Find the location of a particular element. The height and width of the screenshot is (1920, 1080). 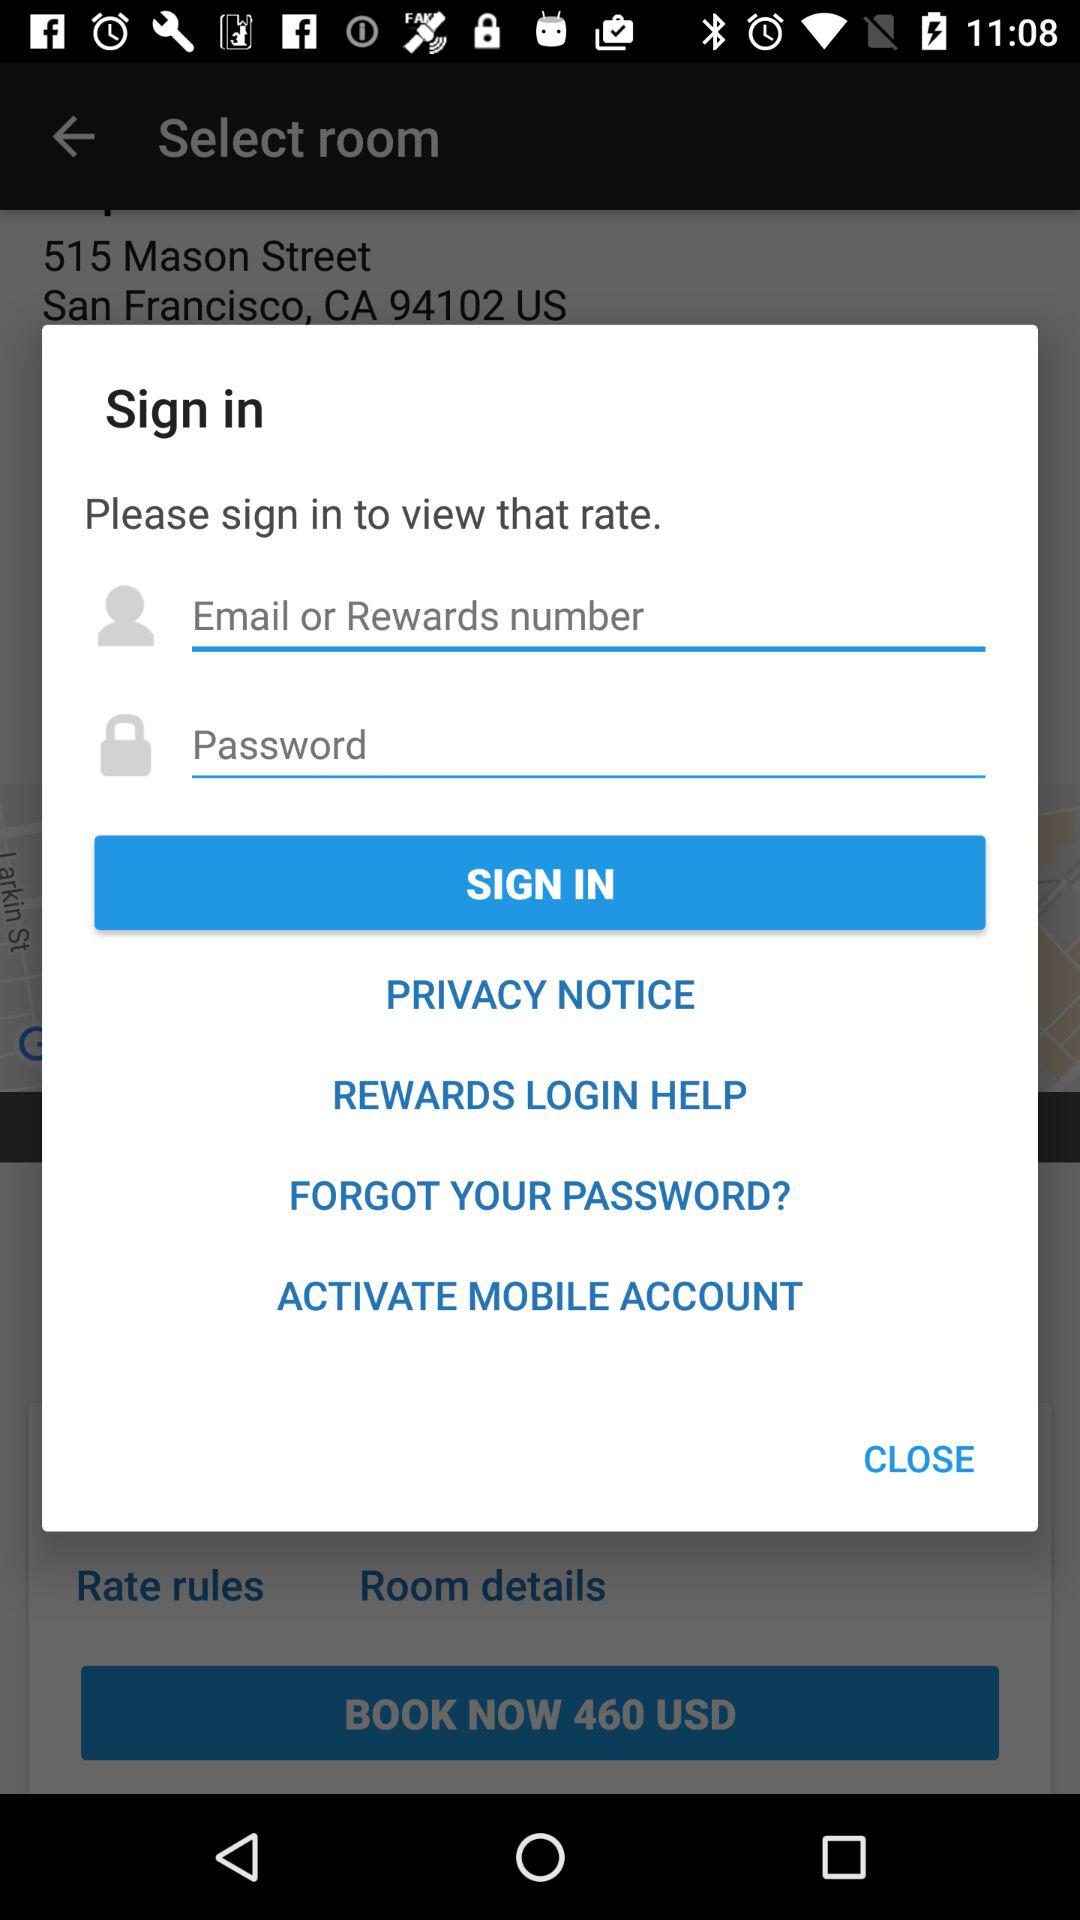

tap icon below forgot your password? item is located at coordinates (540, 1294).